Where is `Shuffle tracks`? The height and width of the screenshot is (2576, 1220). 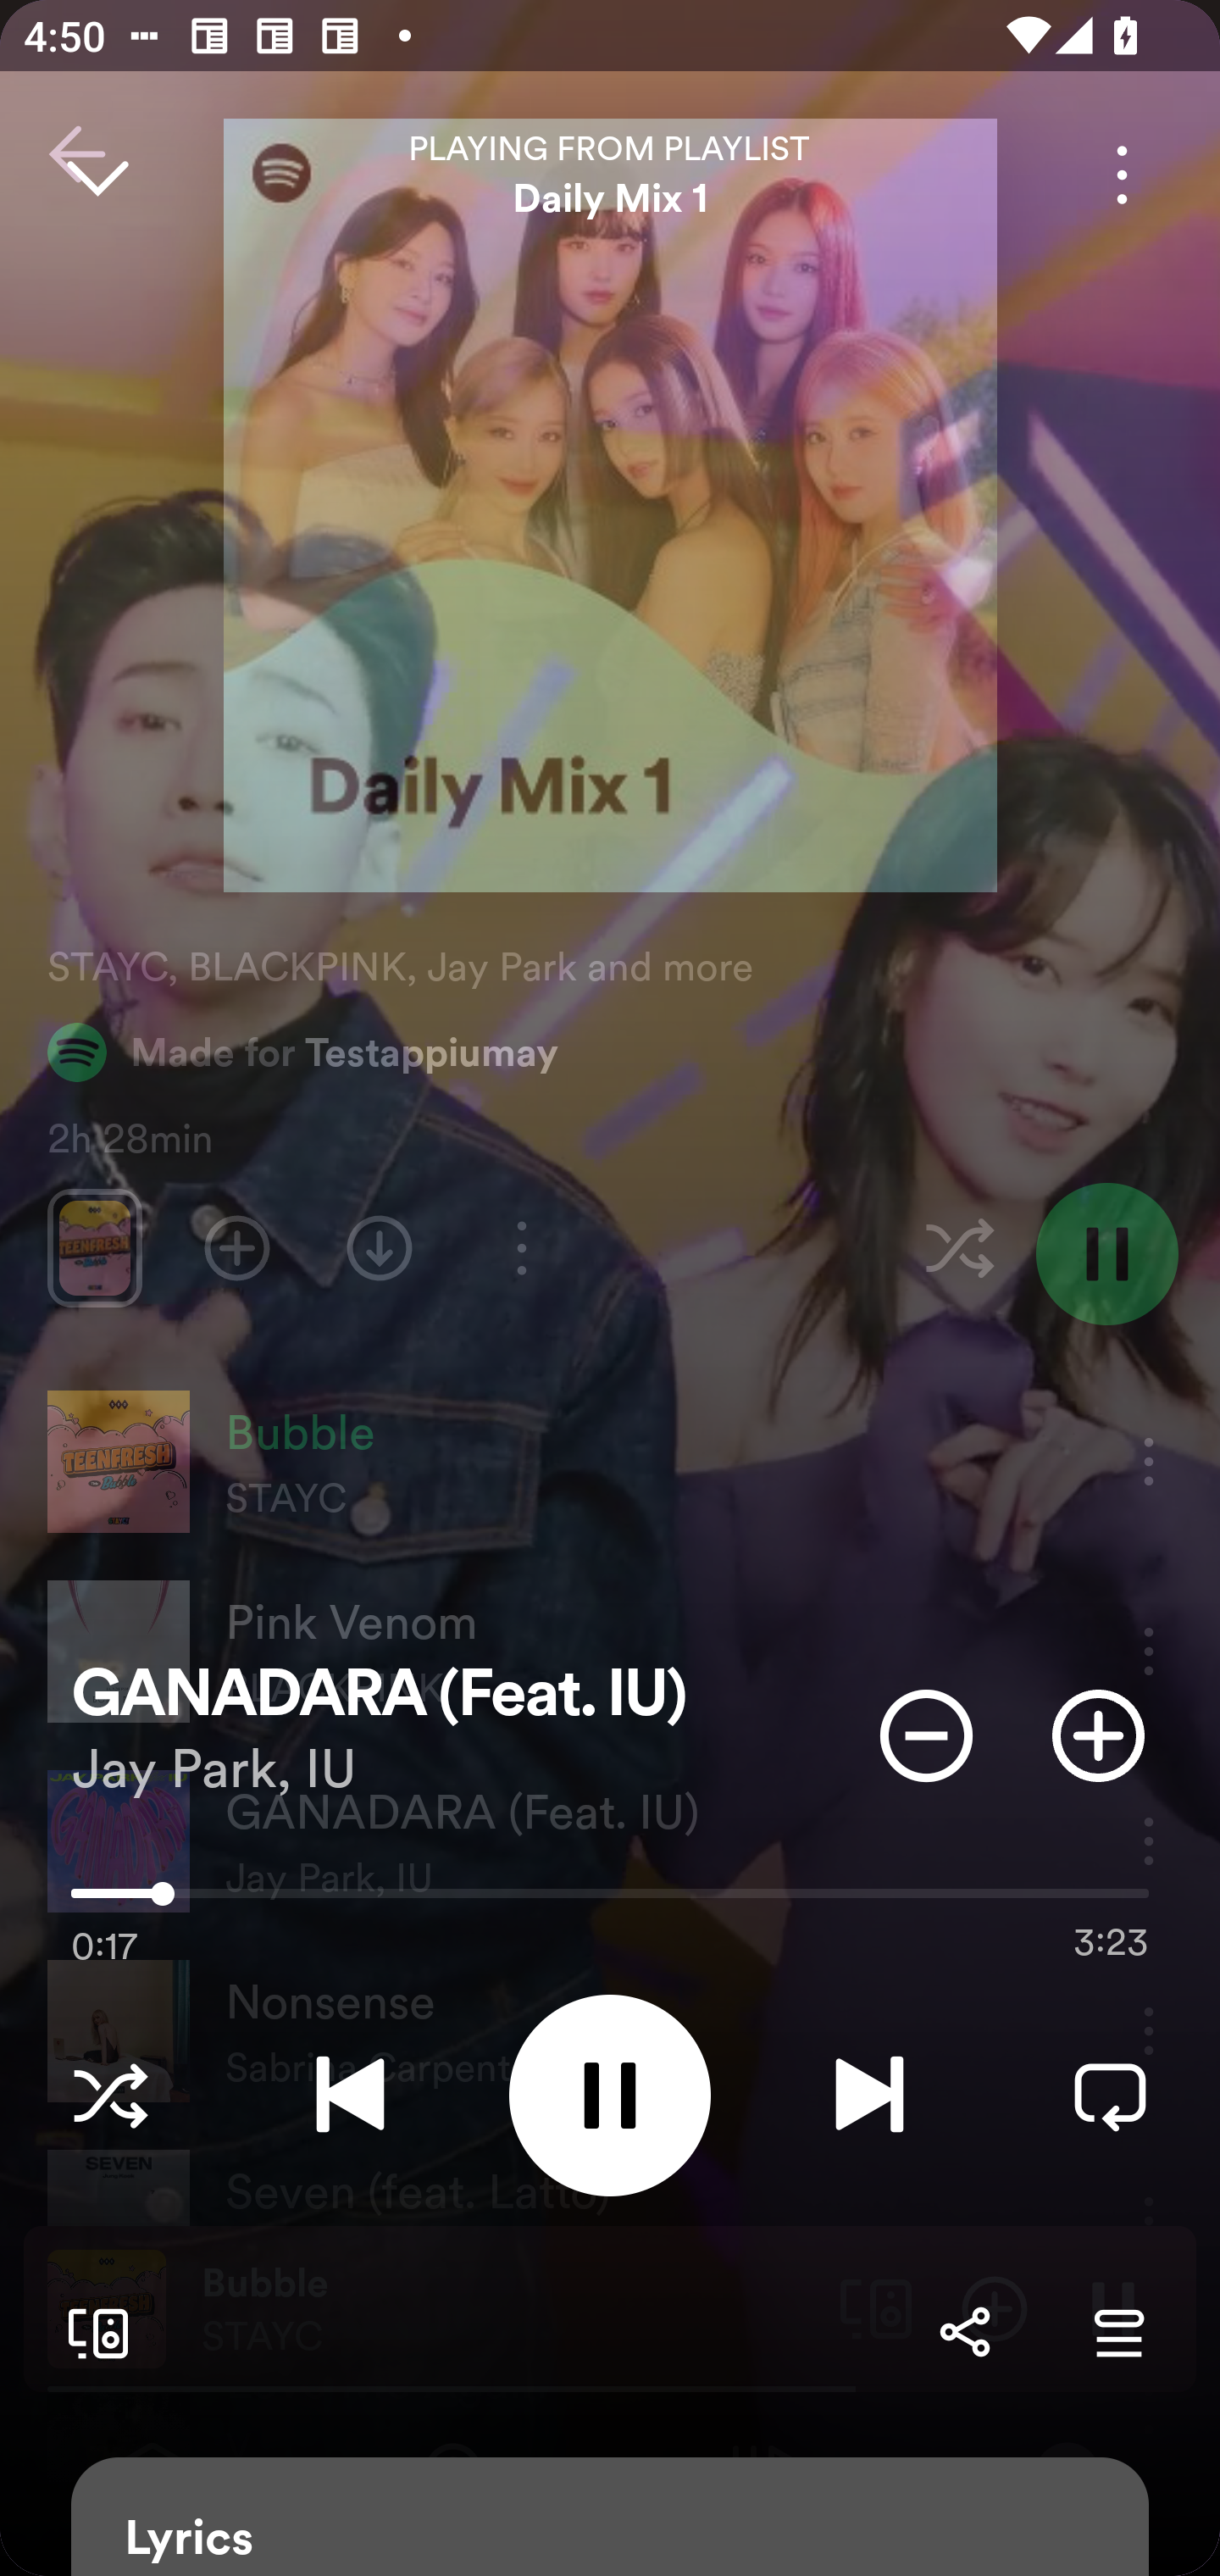
Shuffle tracks is located at coordinates (110, 2095).